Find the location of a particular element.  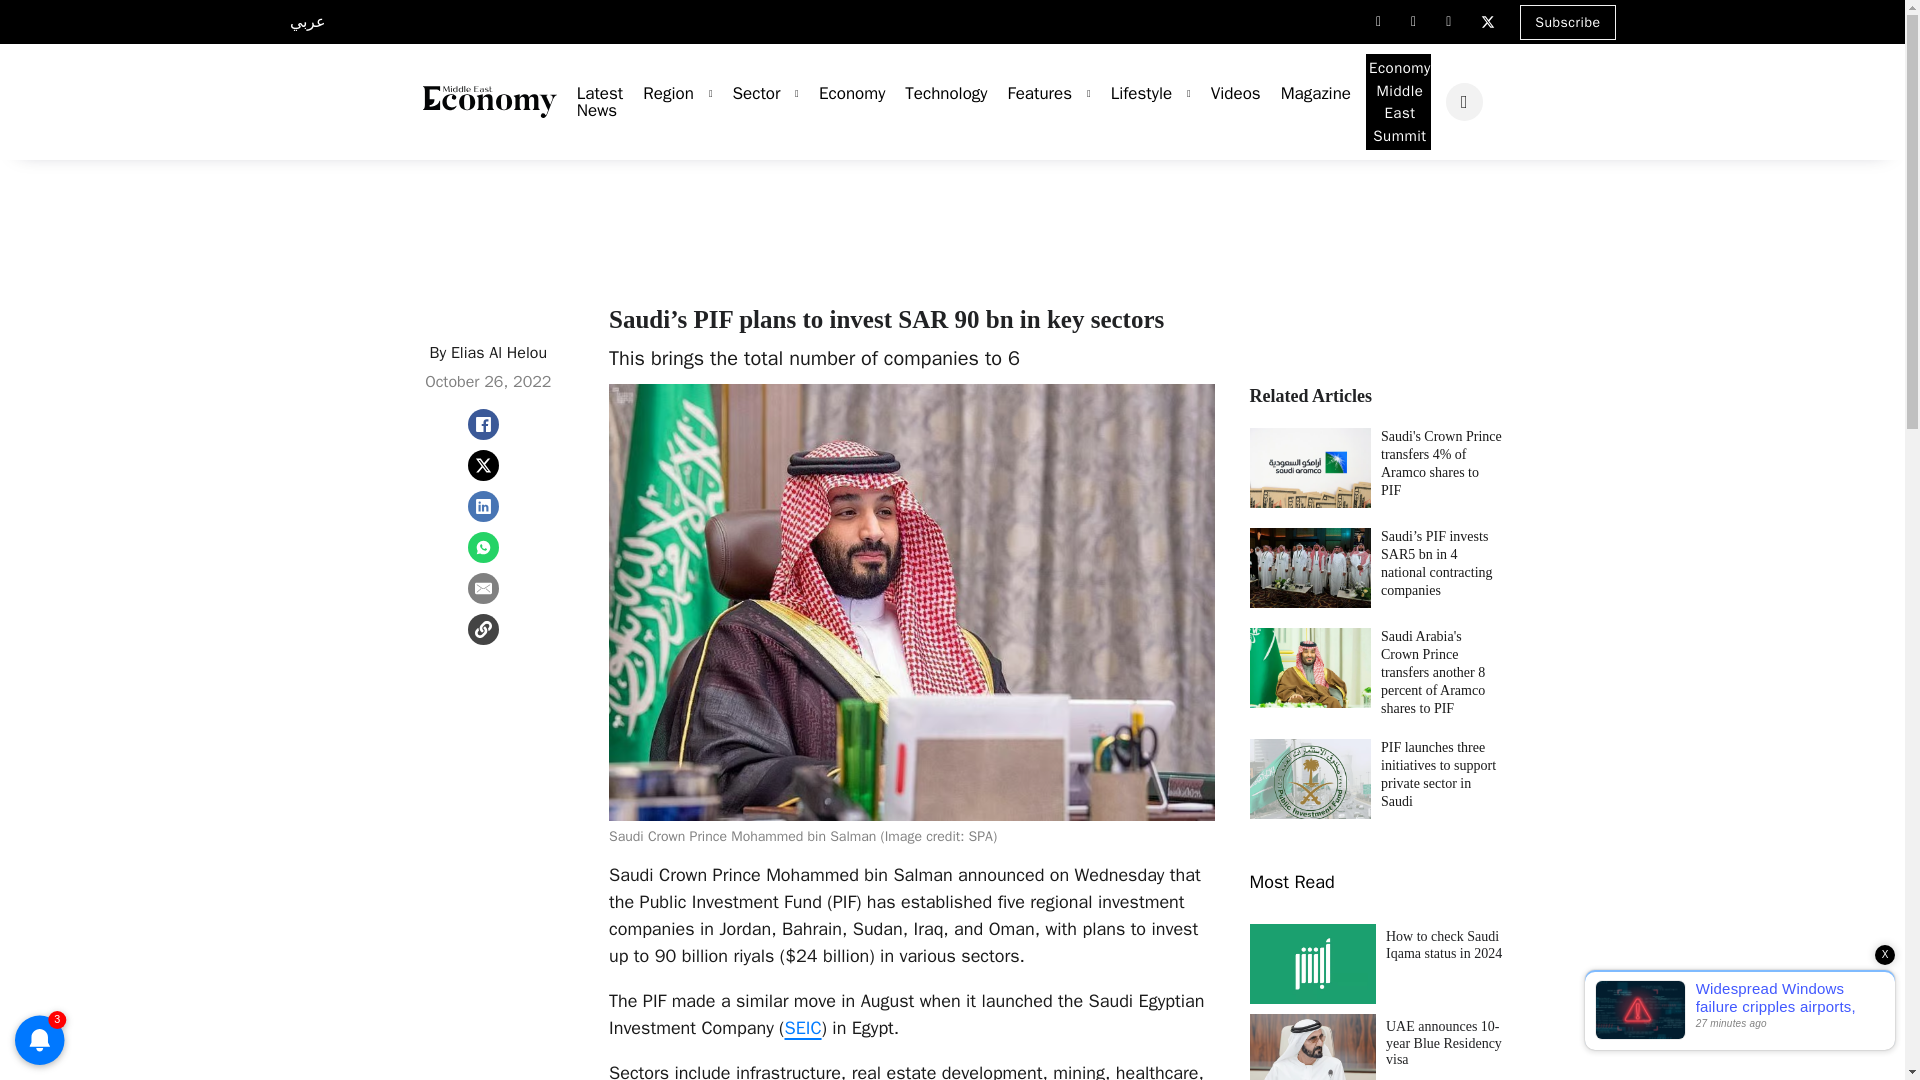

Sector is located at coordinates (746, 93).